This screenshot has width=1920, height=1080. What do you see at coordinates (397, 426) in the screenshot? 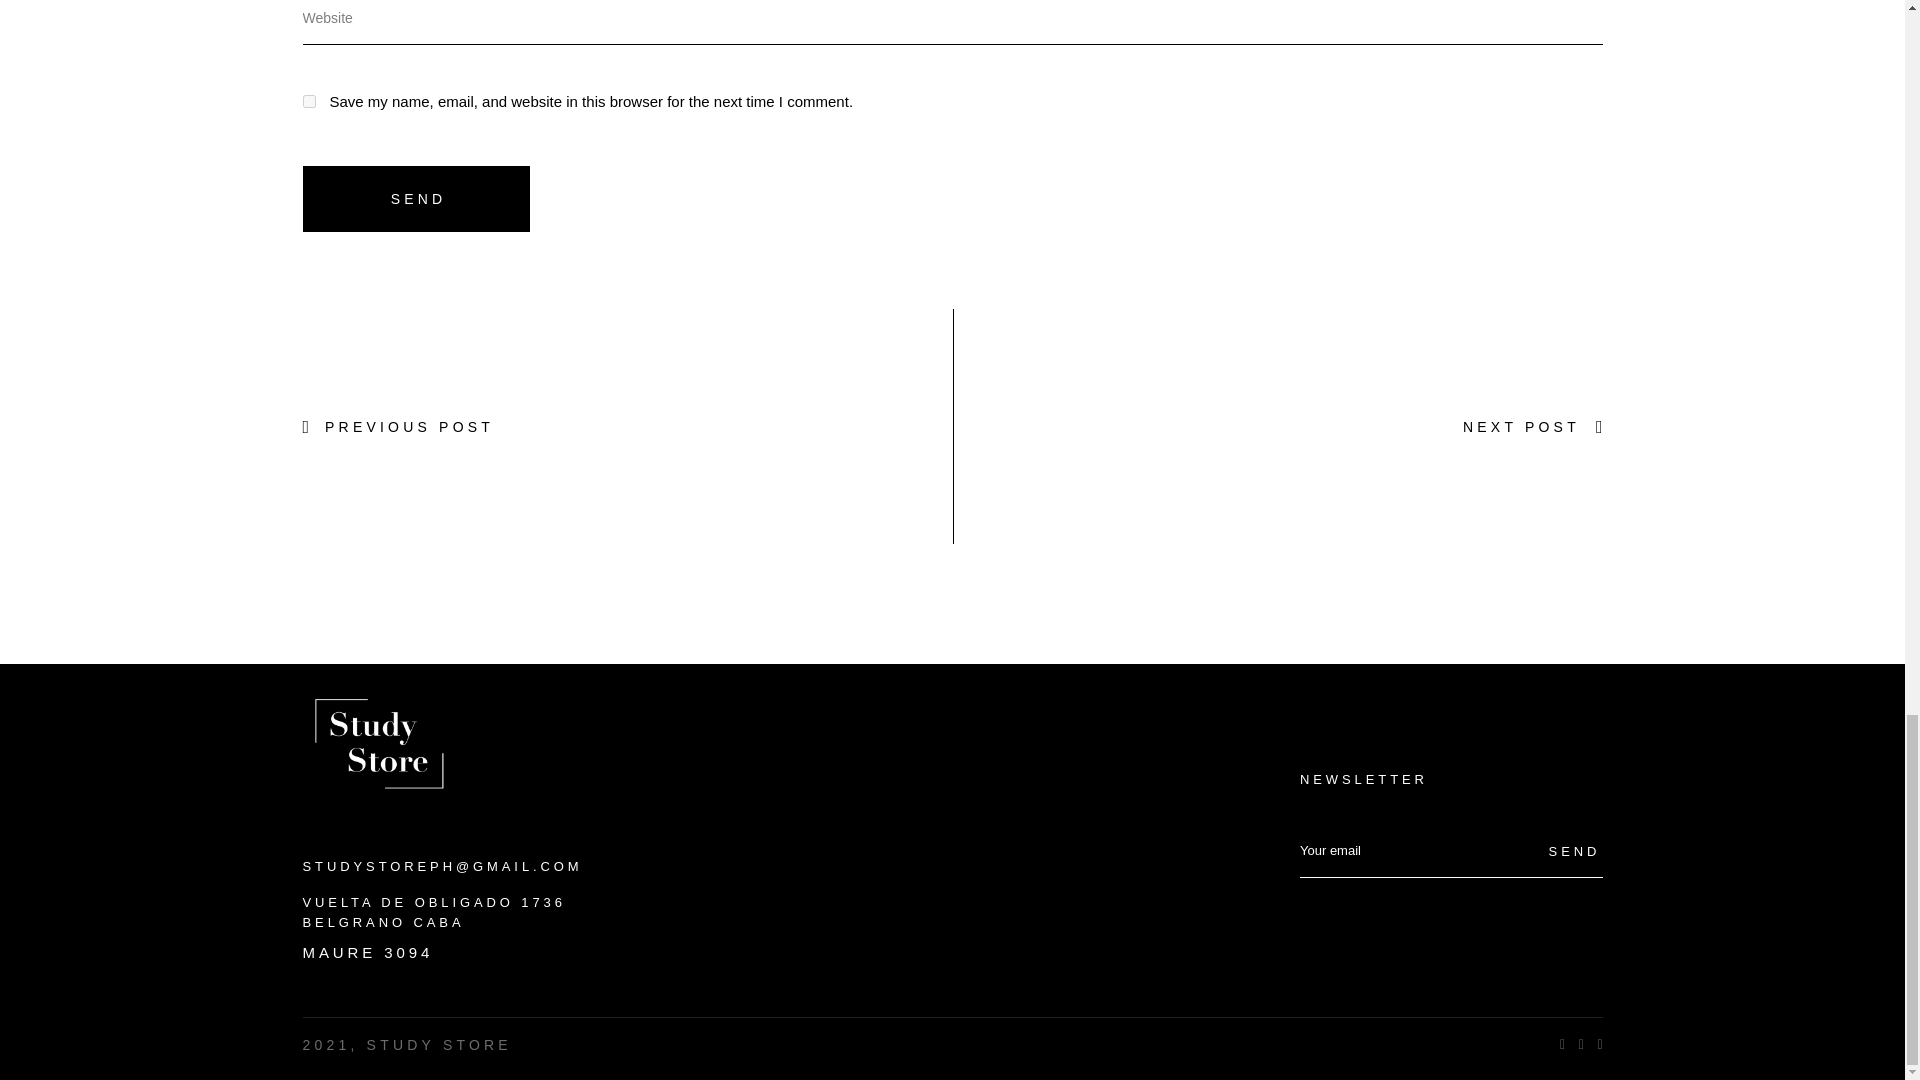
I see `PREVIOUS POST` at bounding box center [397, 426].